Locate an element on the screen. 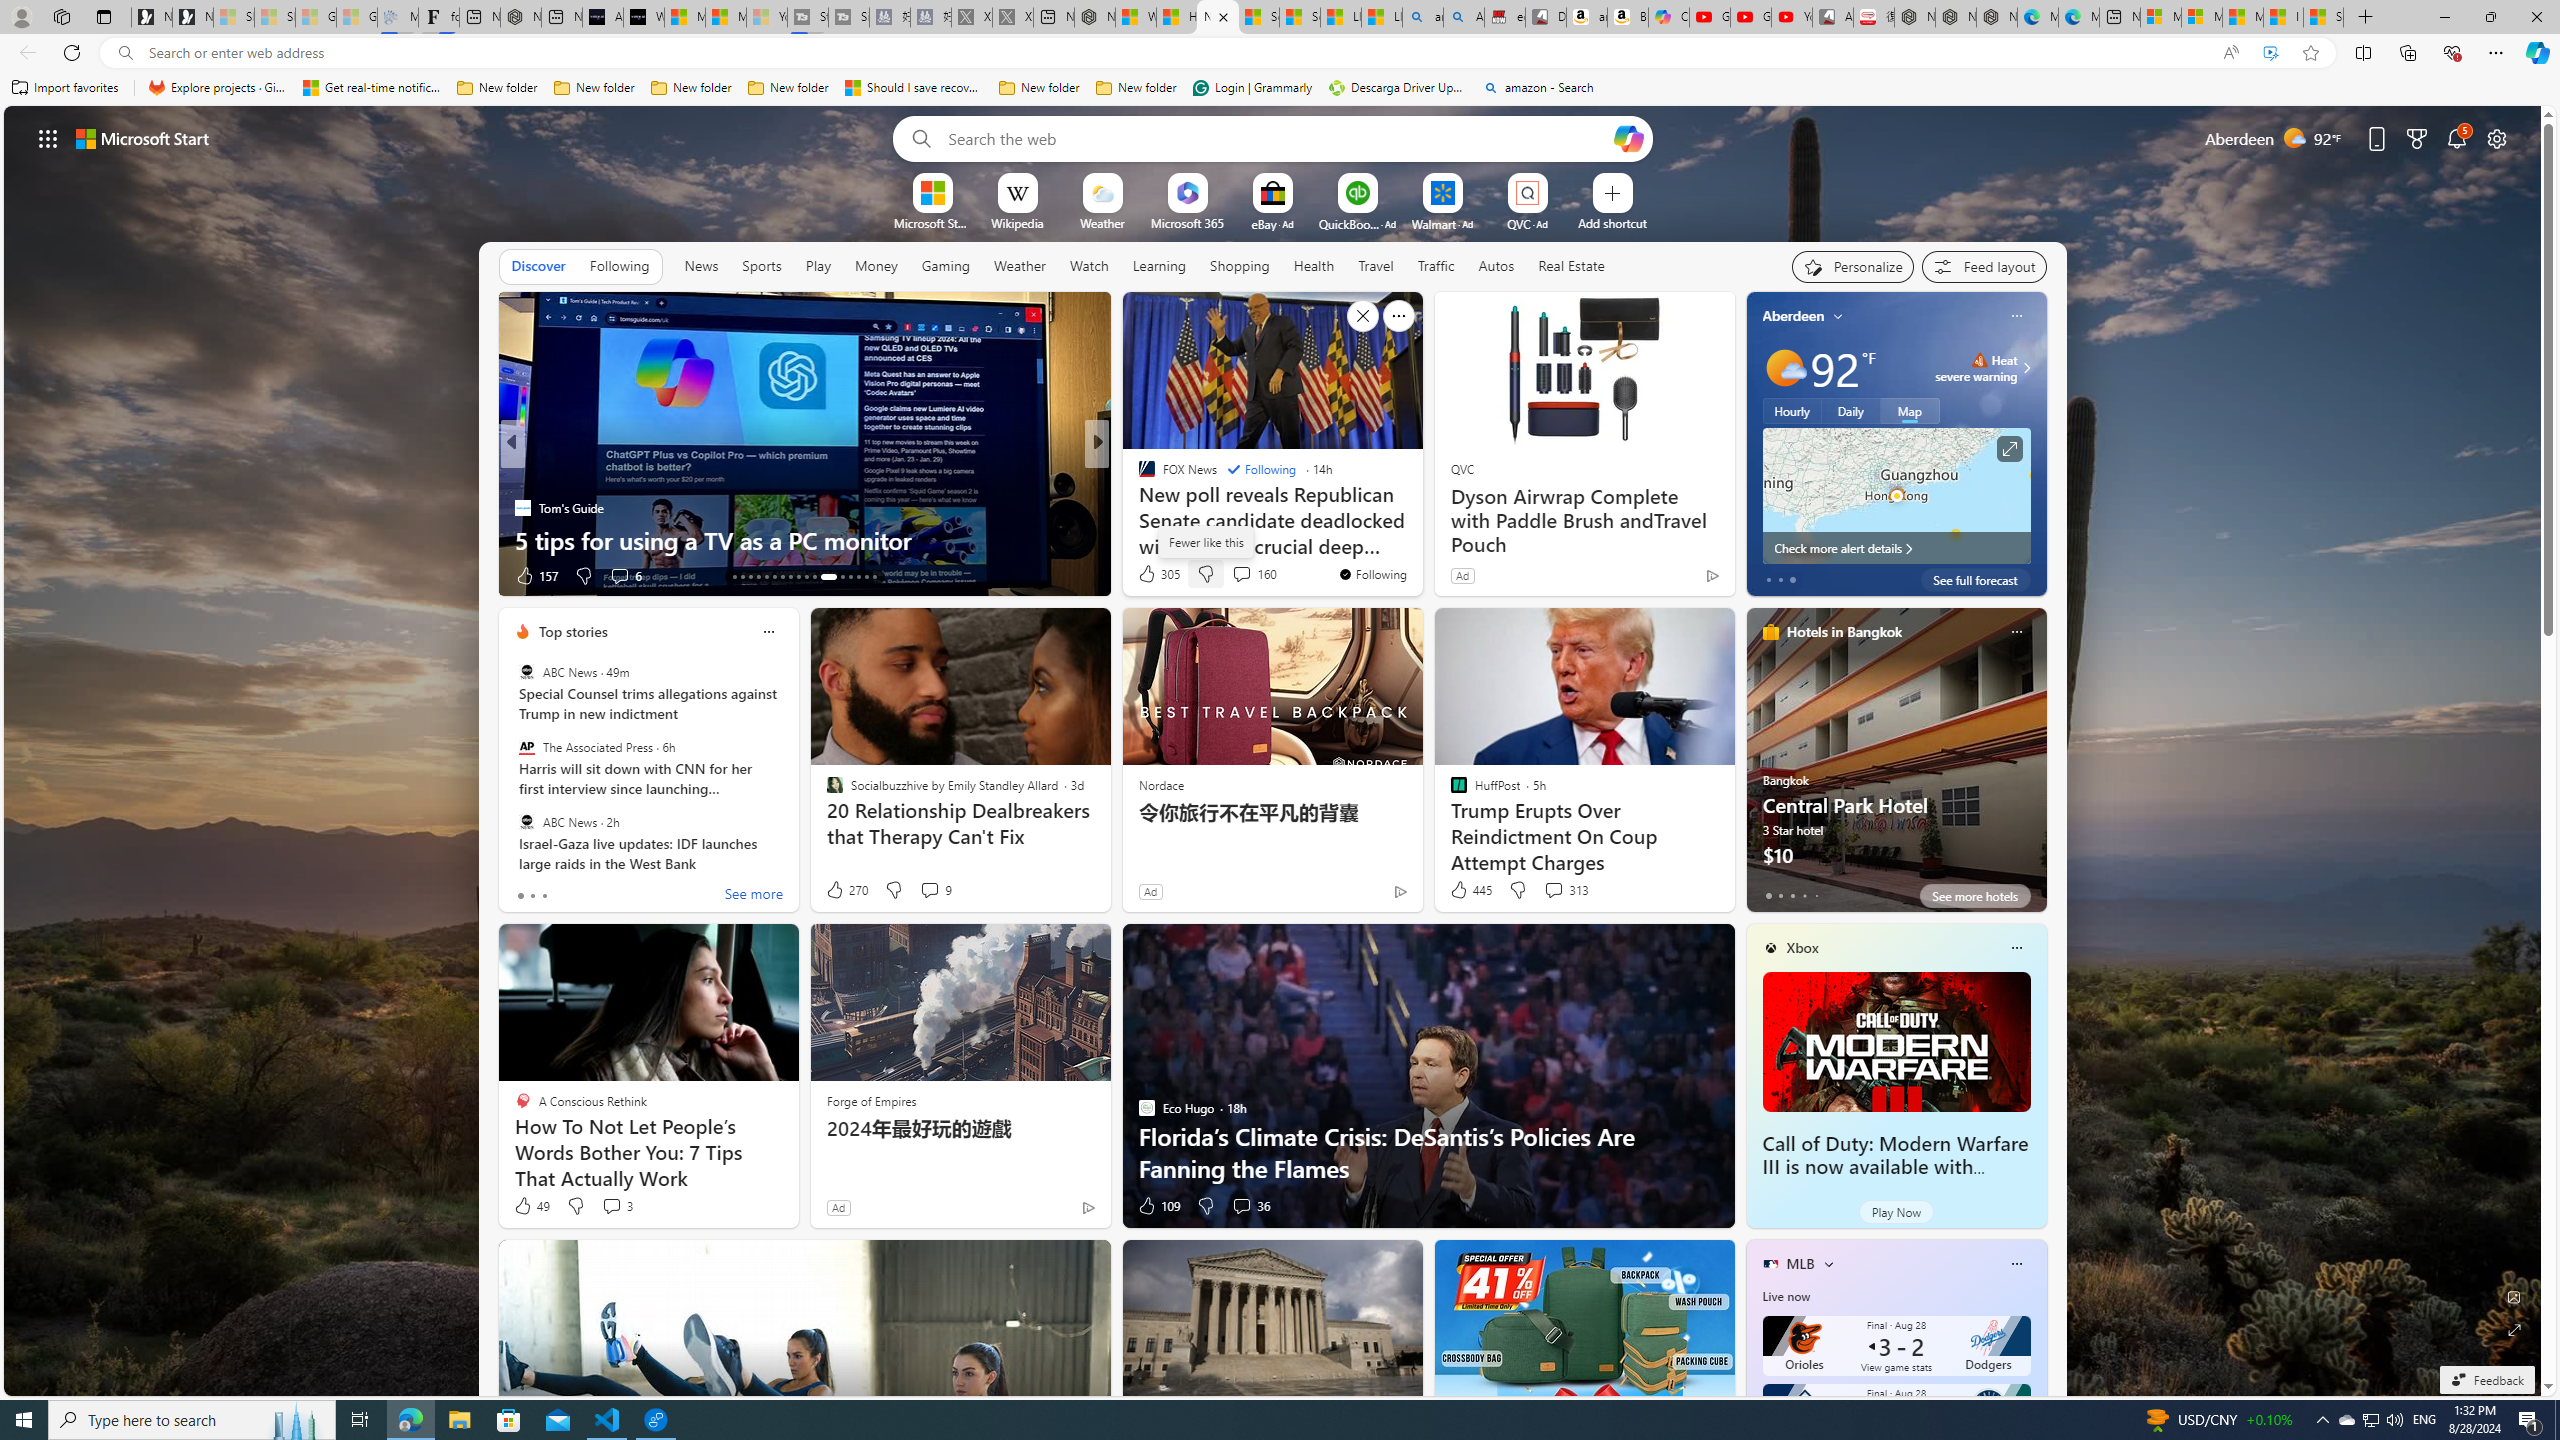 This screenshot has width=2560, height=1440. Sports is located at coordinates (761, 266).